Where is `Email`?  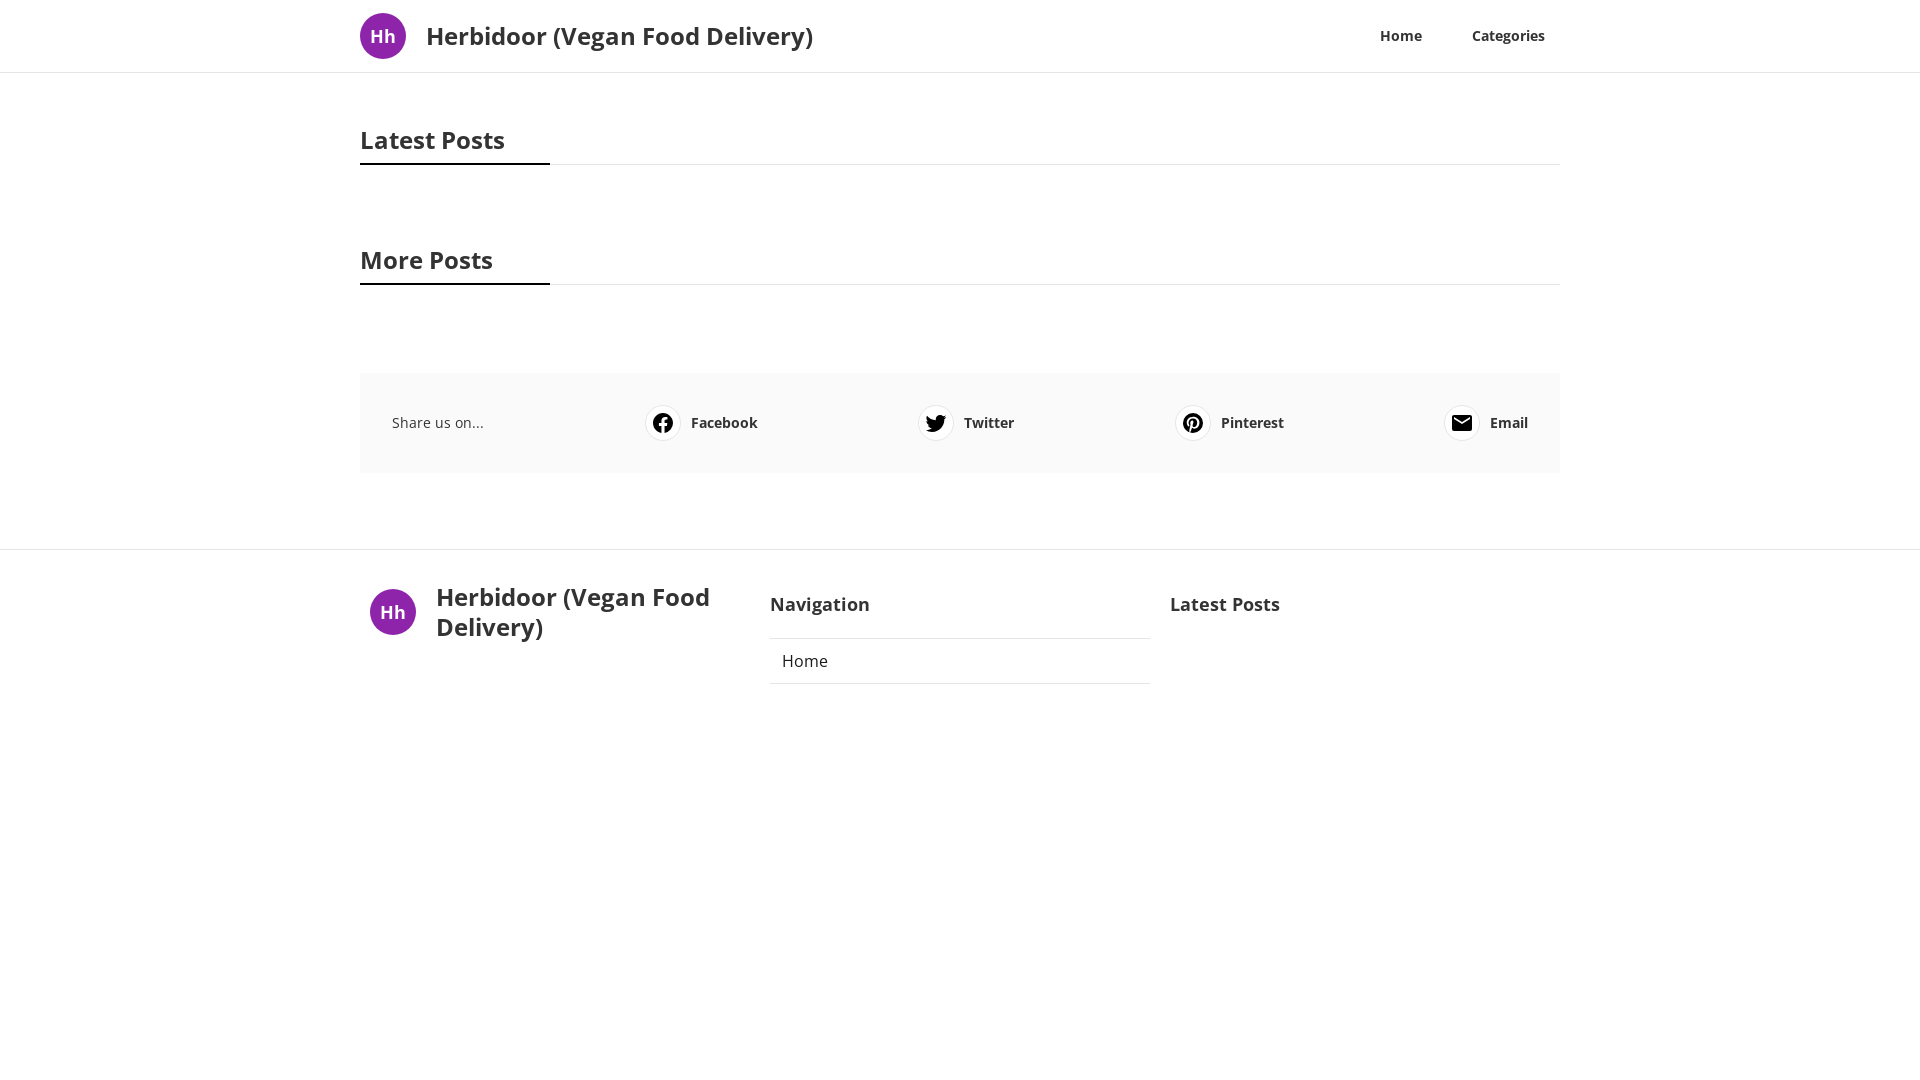 Email is located at coordinates (1486, 423).